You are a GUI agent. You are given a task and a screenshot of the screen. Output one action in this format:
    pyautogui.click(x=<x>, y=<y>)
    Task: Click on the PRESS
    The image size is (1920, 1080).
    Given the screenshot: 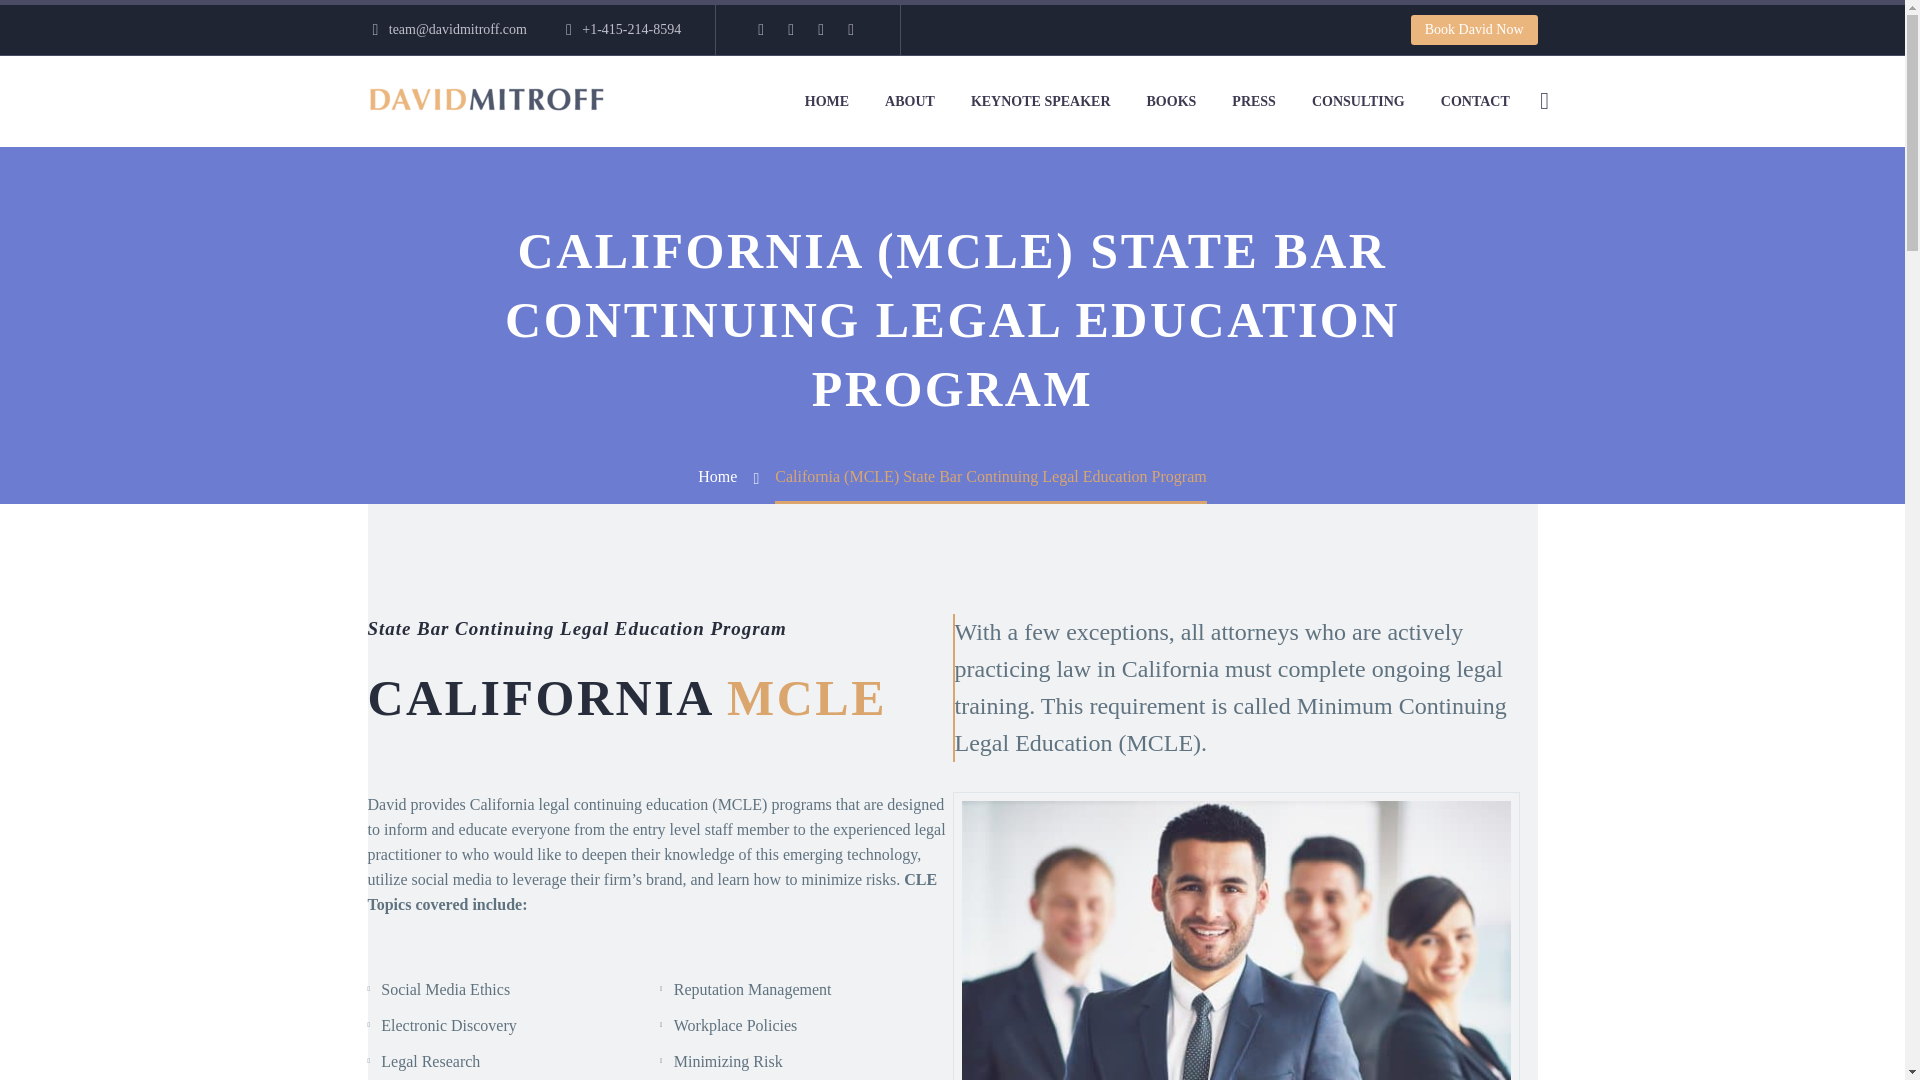 What is the action you would take?
    pyautogui.click(x=1254, y=101)
    